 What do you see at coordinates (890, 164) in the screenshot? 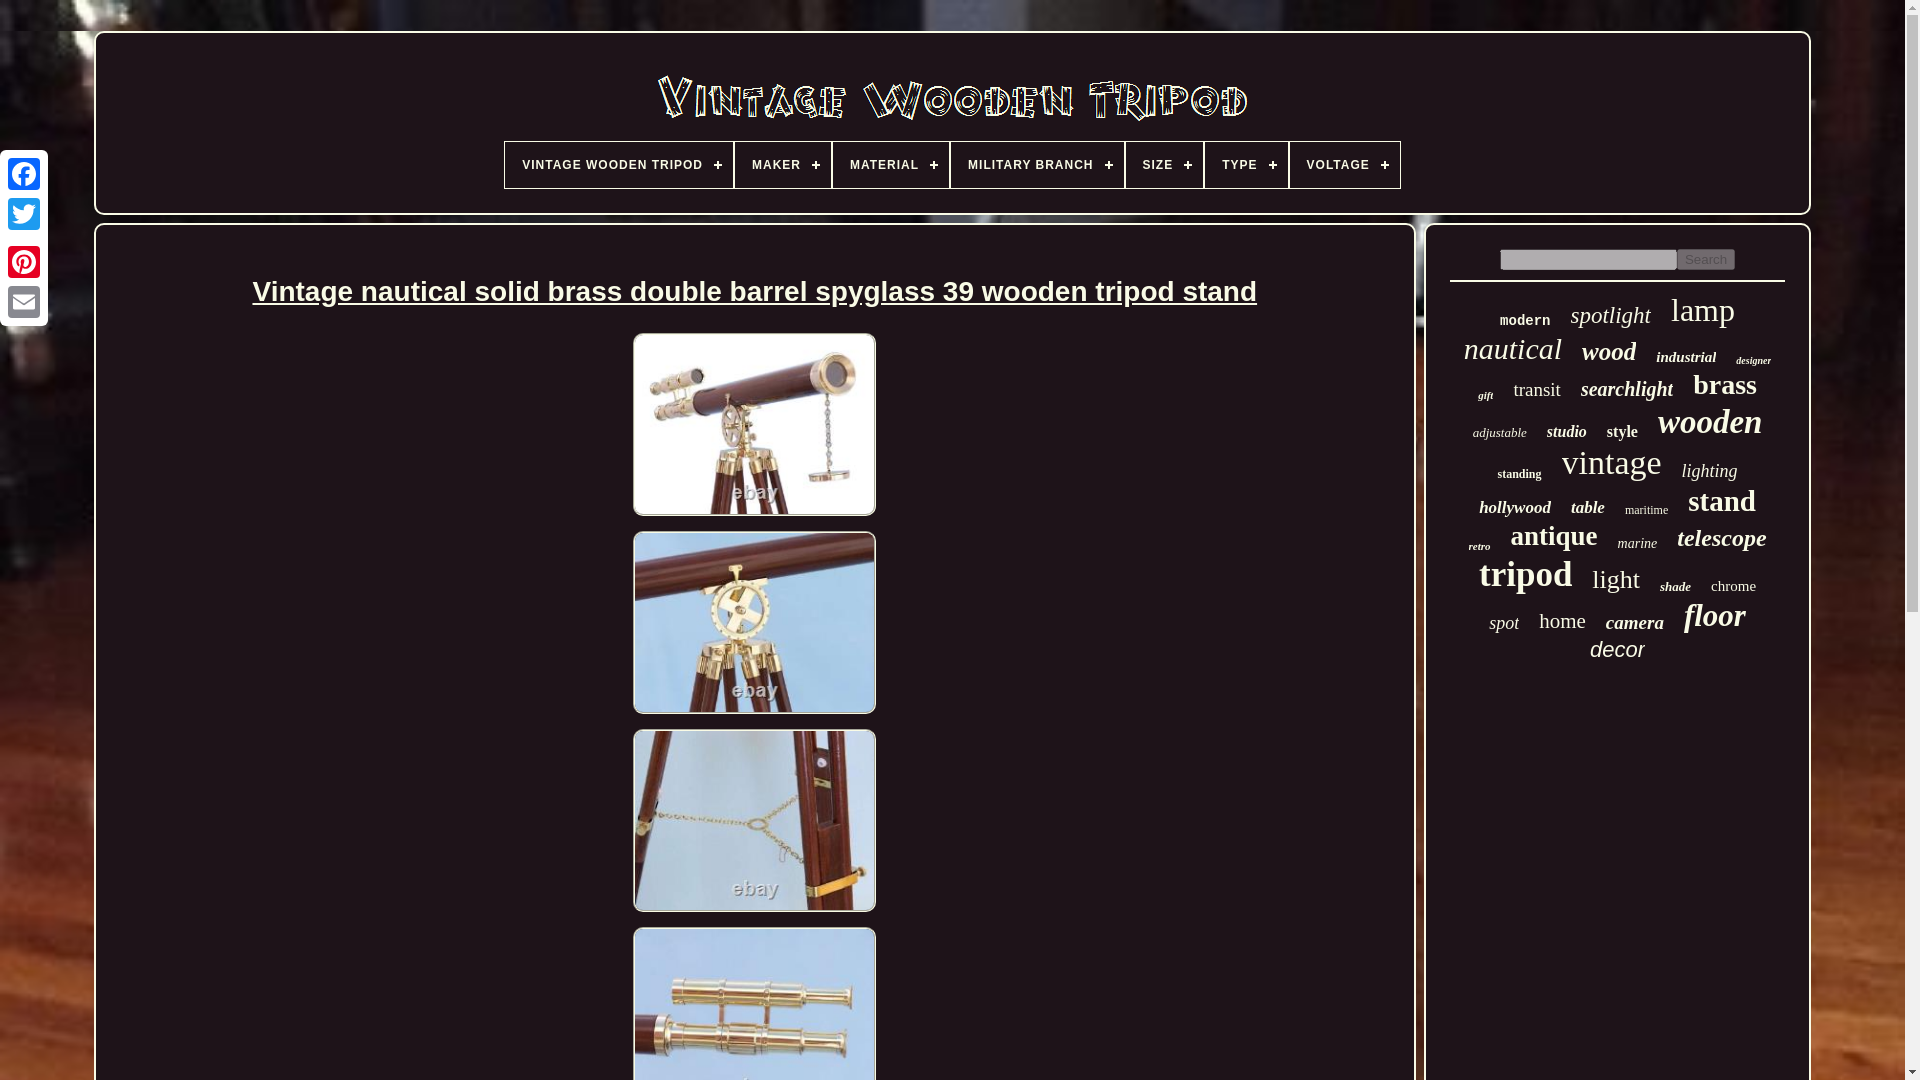
I see `MATERIAL` at bounding box center [890, 164].